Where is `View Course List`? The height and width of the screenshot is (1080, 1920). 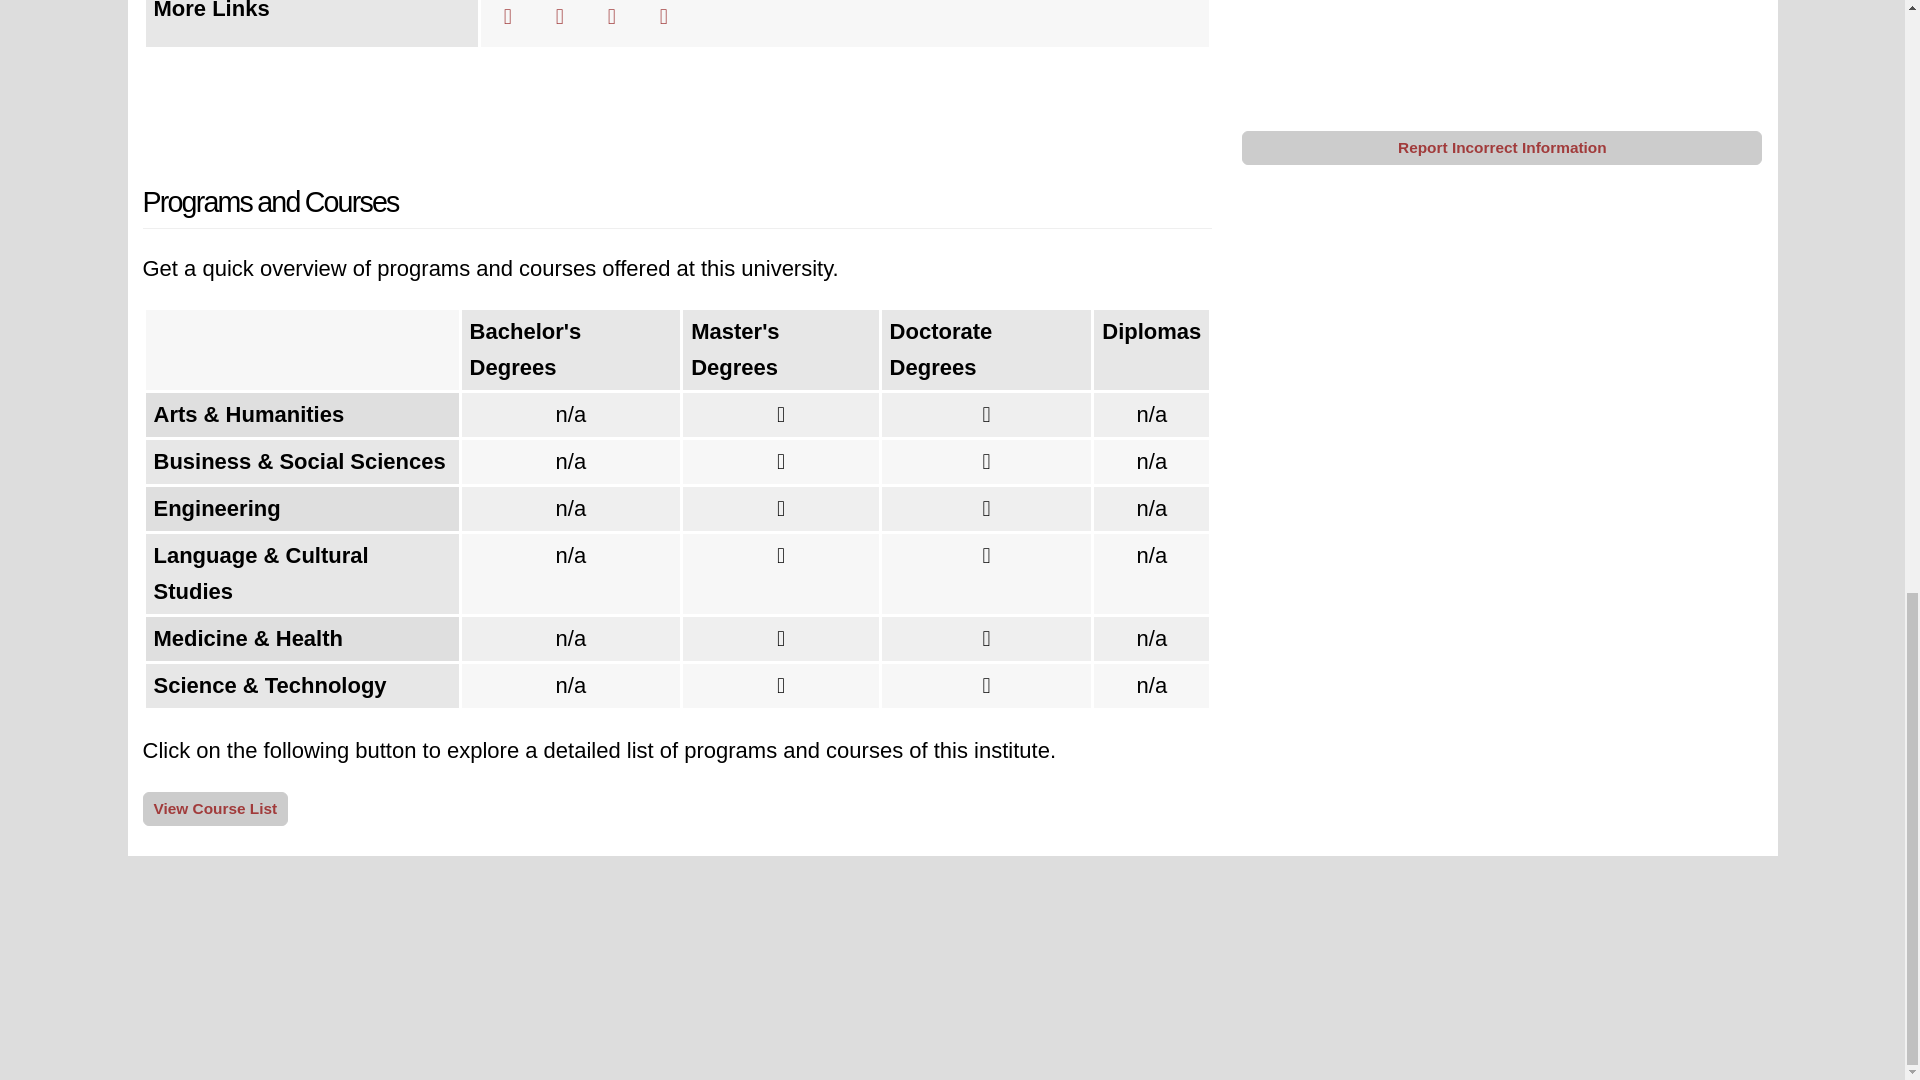 View Course List is located at coordinates (215, 808).